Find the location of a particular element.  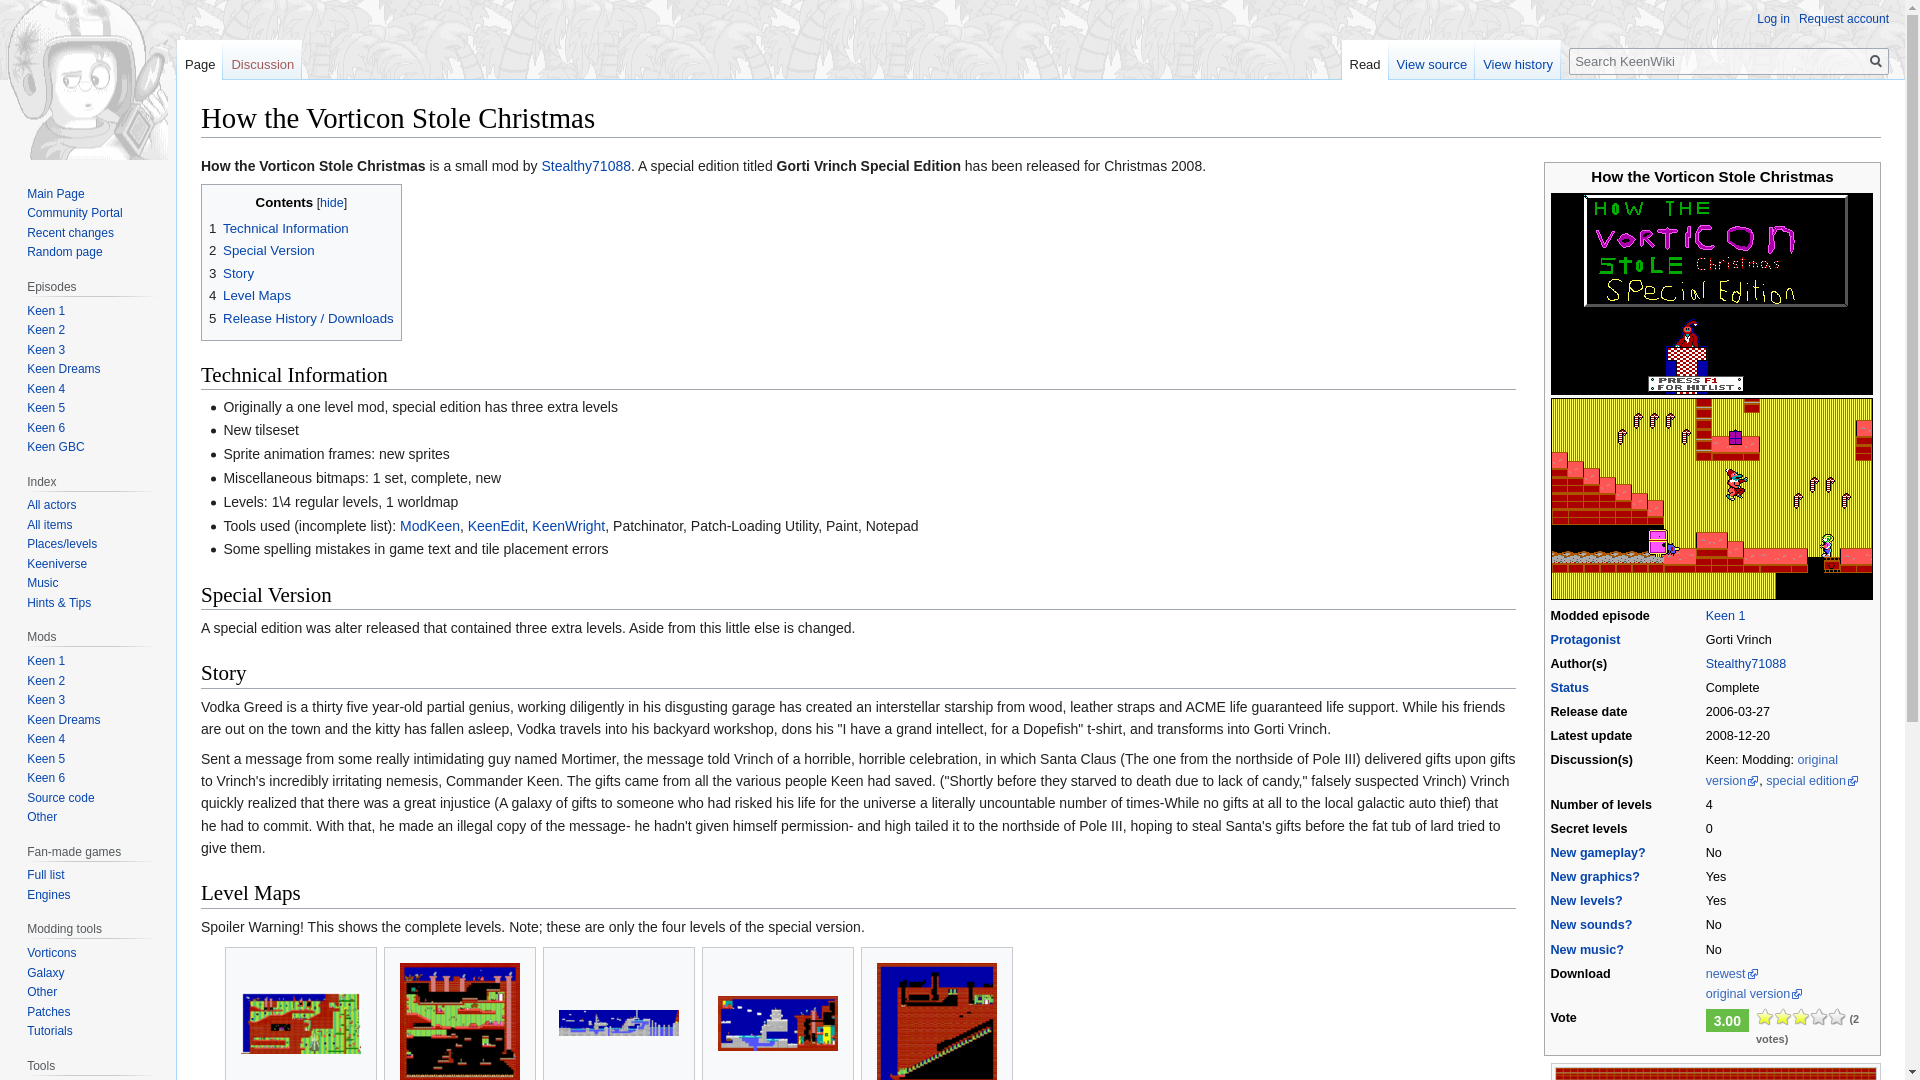

Property:Protagonist is located at coordinates (1584, 639).